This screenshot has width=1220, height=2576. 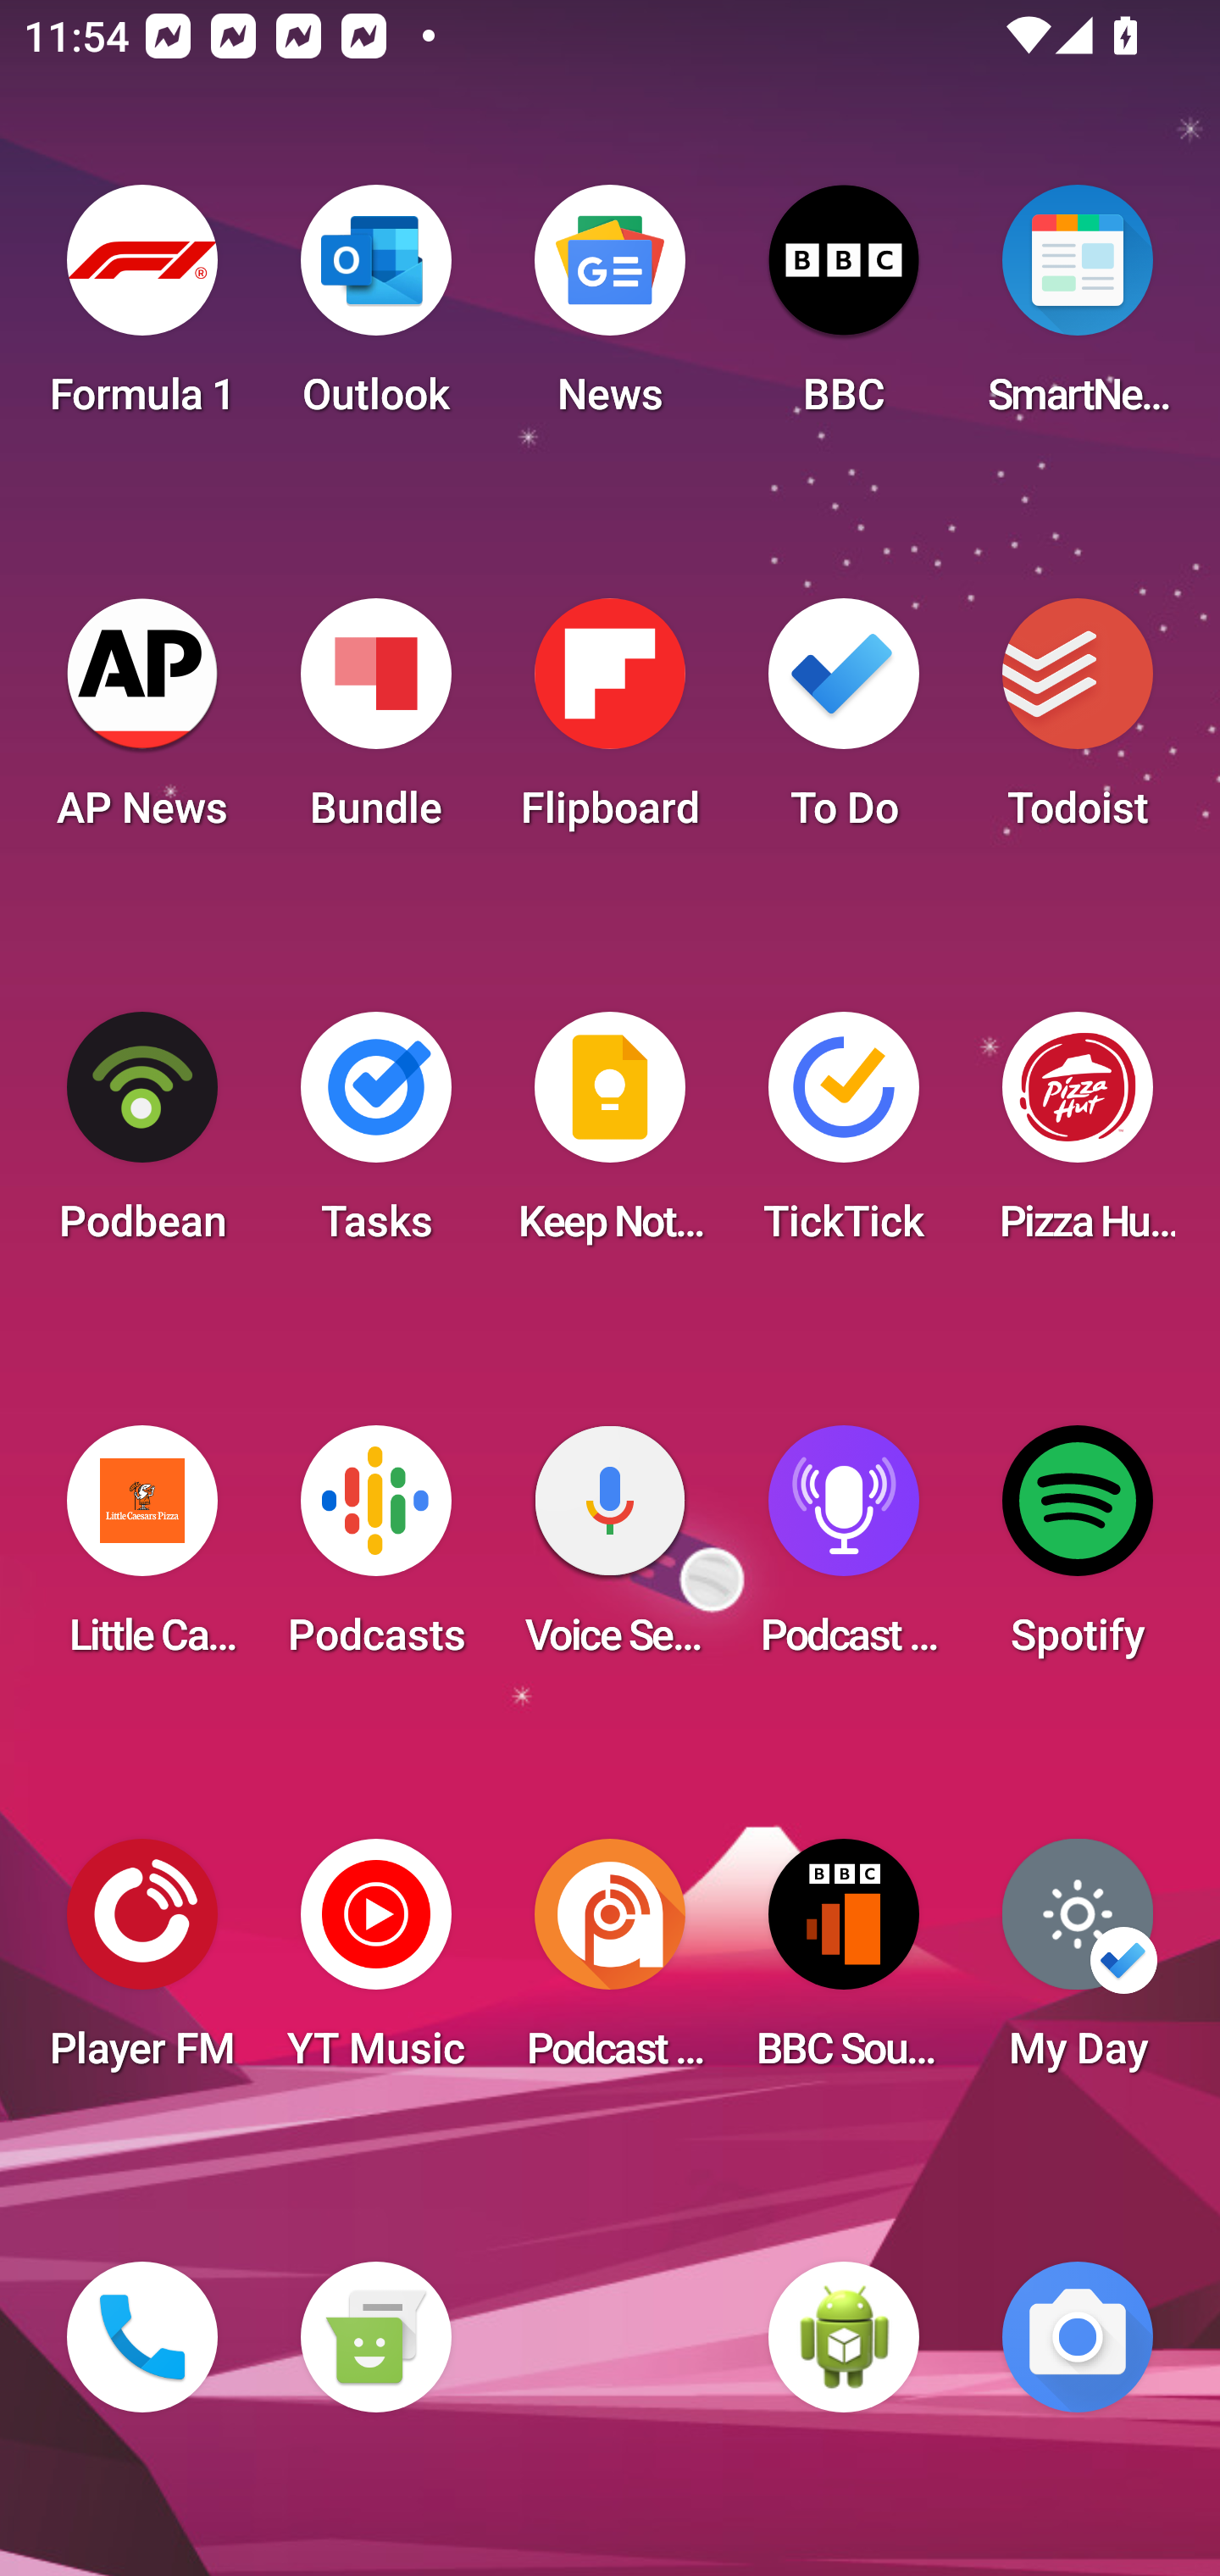 What do you see at coordinates (142, 1551) in the screenshot?
I see `Little Caesars Pizza` at bounding box center [142, 1551].